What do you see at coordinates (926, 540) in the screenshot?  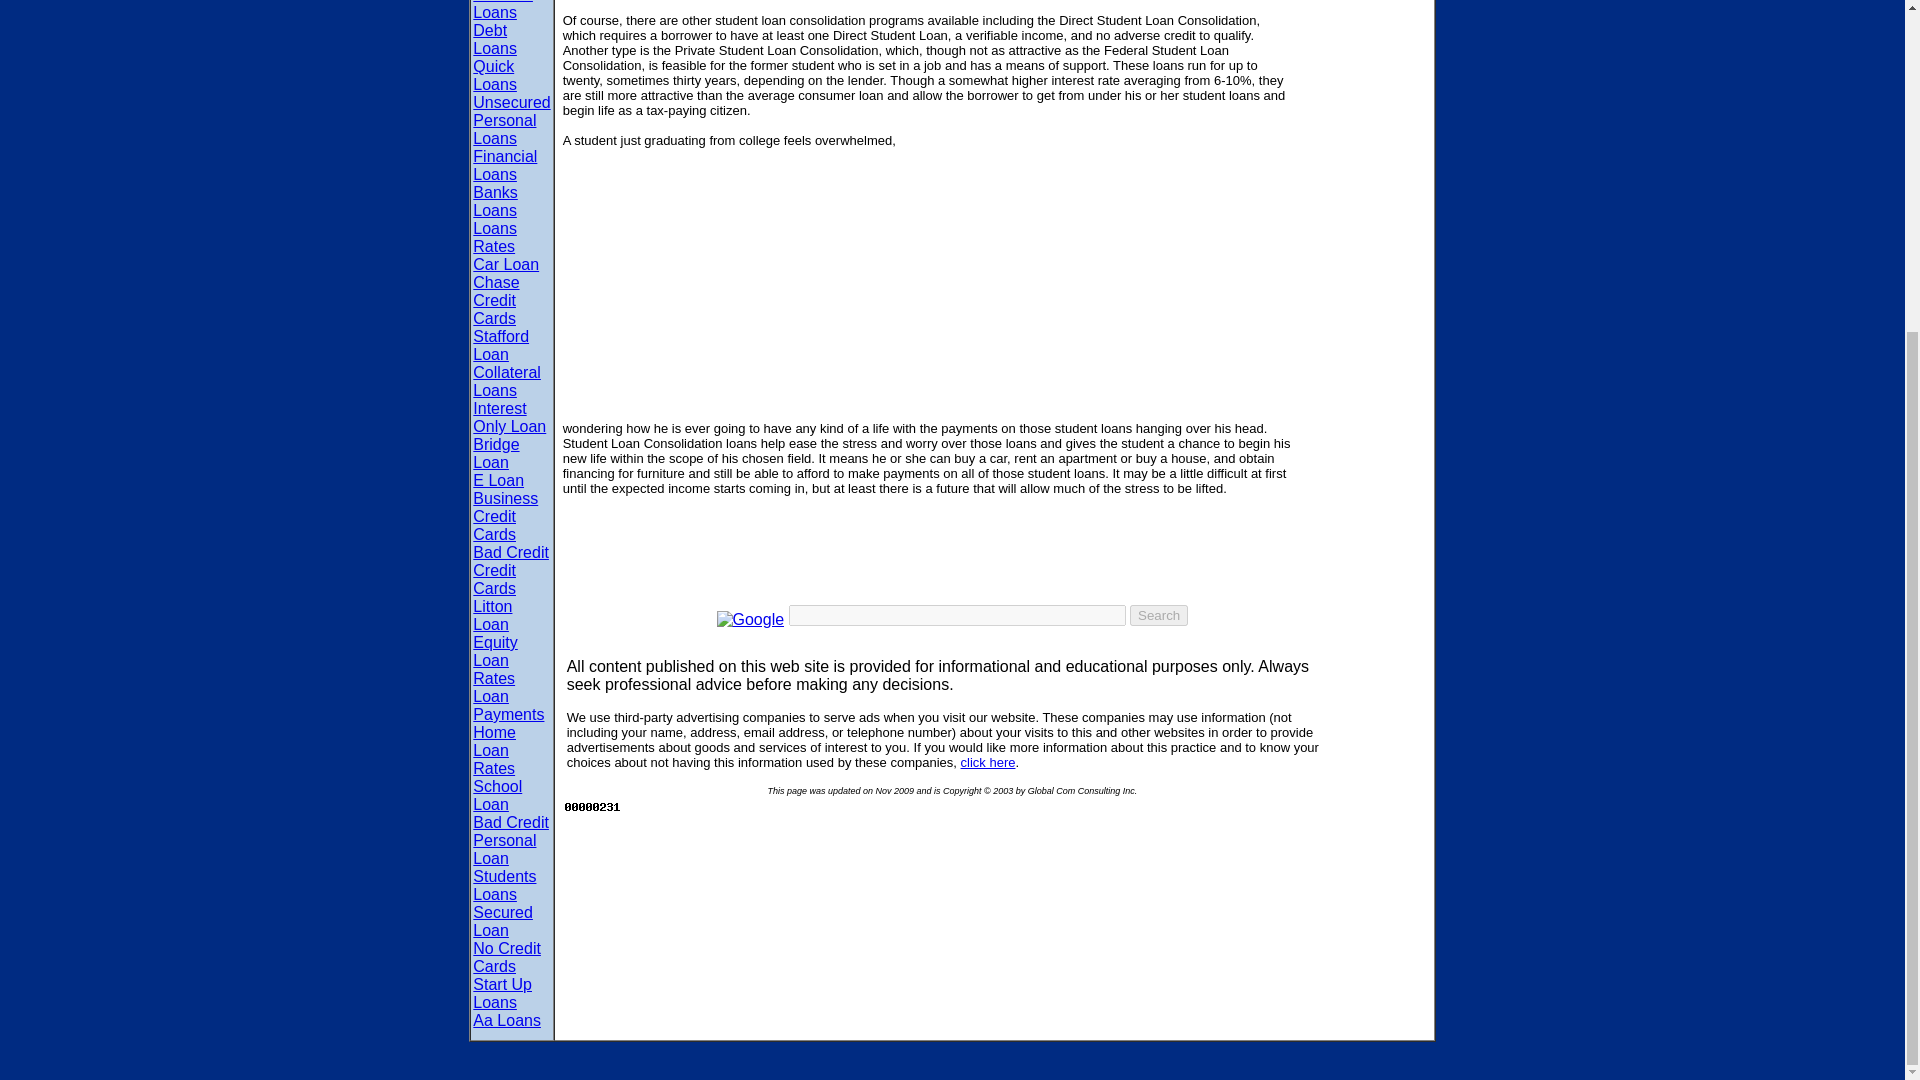 I see `Advertisement` at bounding box center [926, 540].